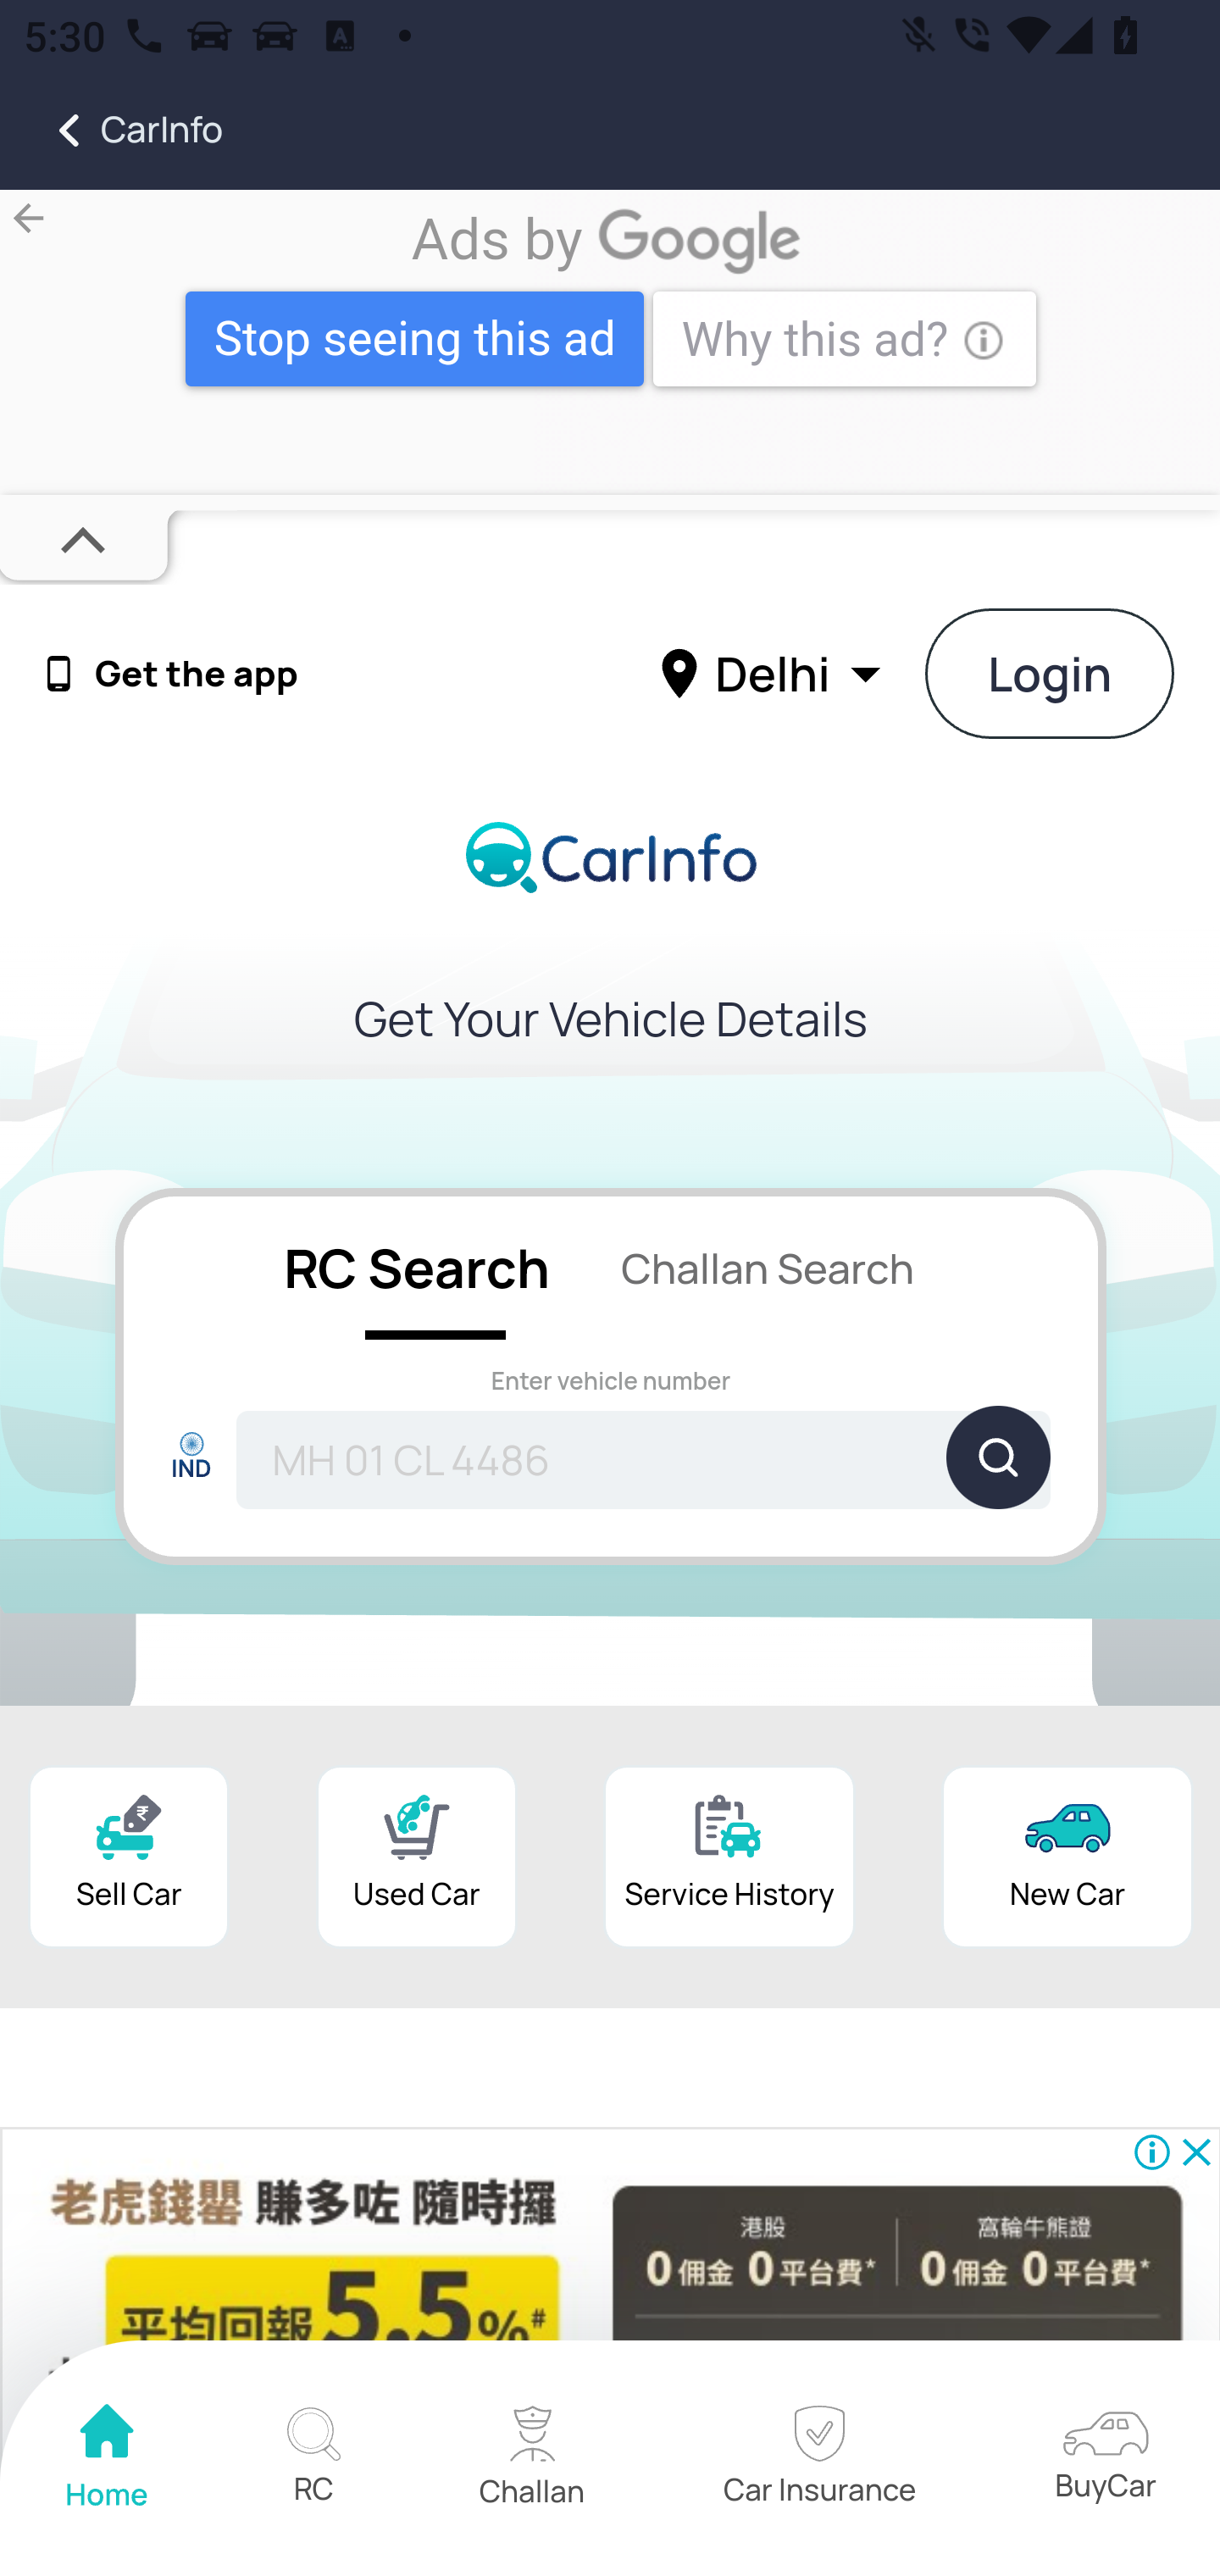 The image size is (1220, 2576). Describe the element at coordinates (197, 675) in the screenshot. I see `Get the app` at that location.